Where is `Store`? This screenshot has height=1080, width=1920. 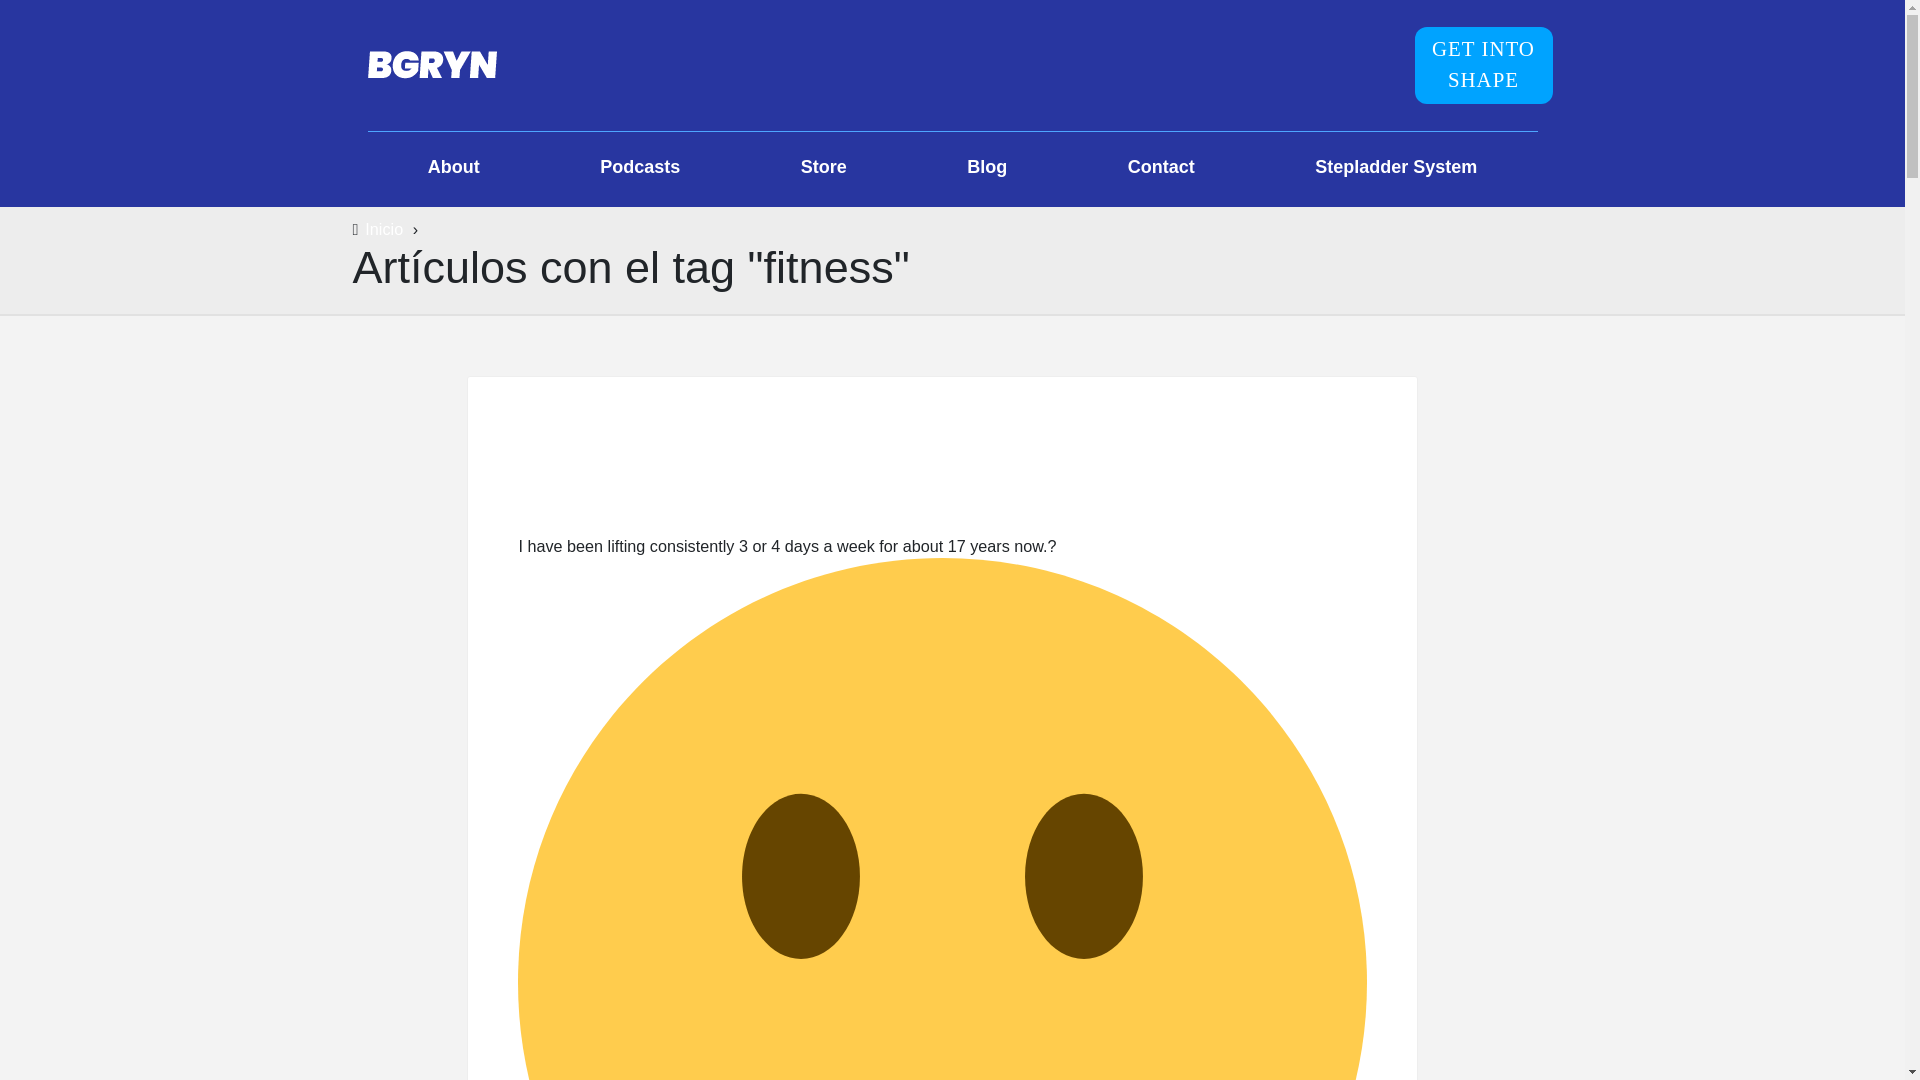 Store is located at coordinates (824, 169).